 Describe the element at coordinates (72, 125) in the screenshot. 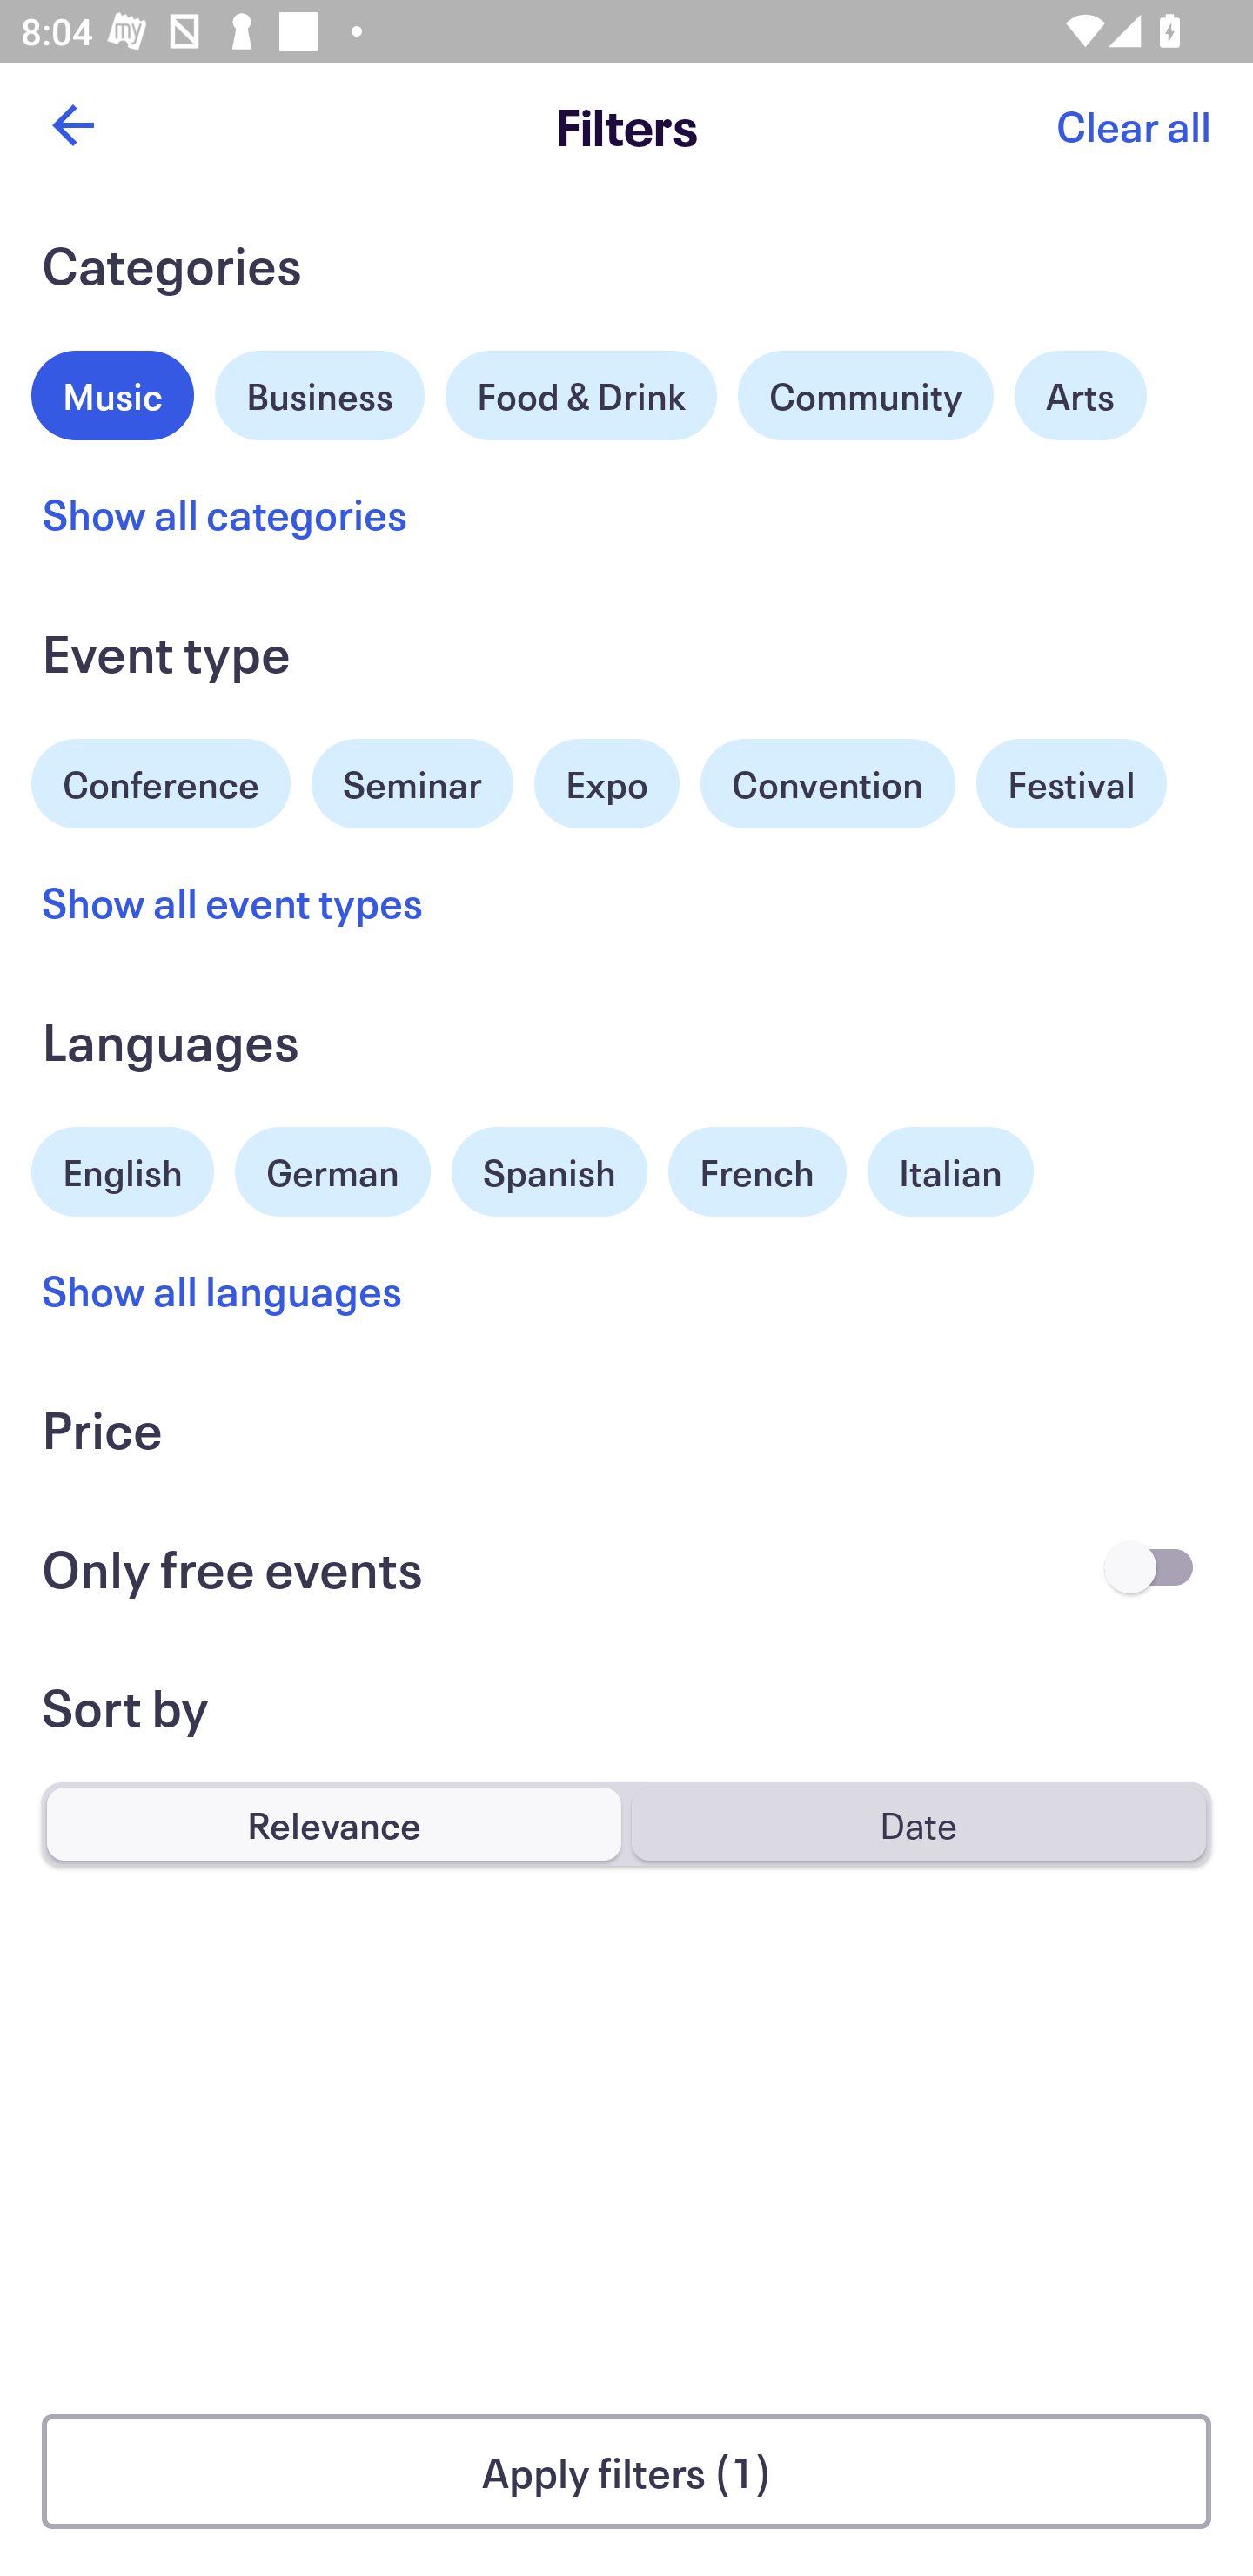

I see `Back button` at that location.